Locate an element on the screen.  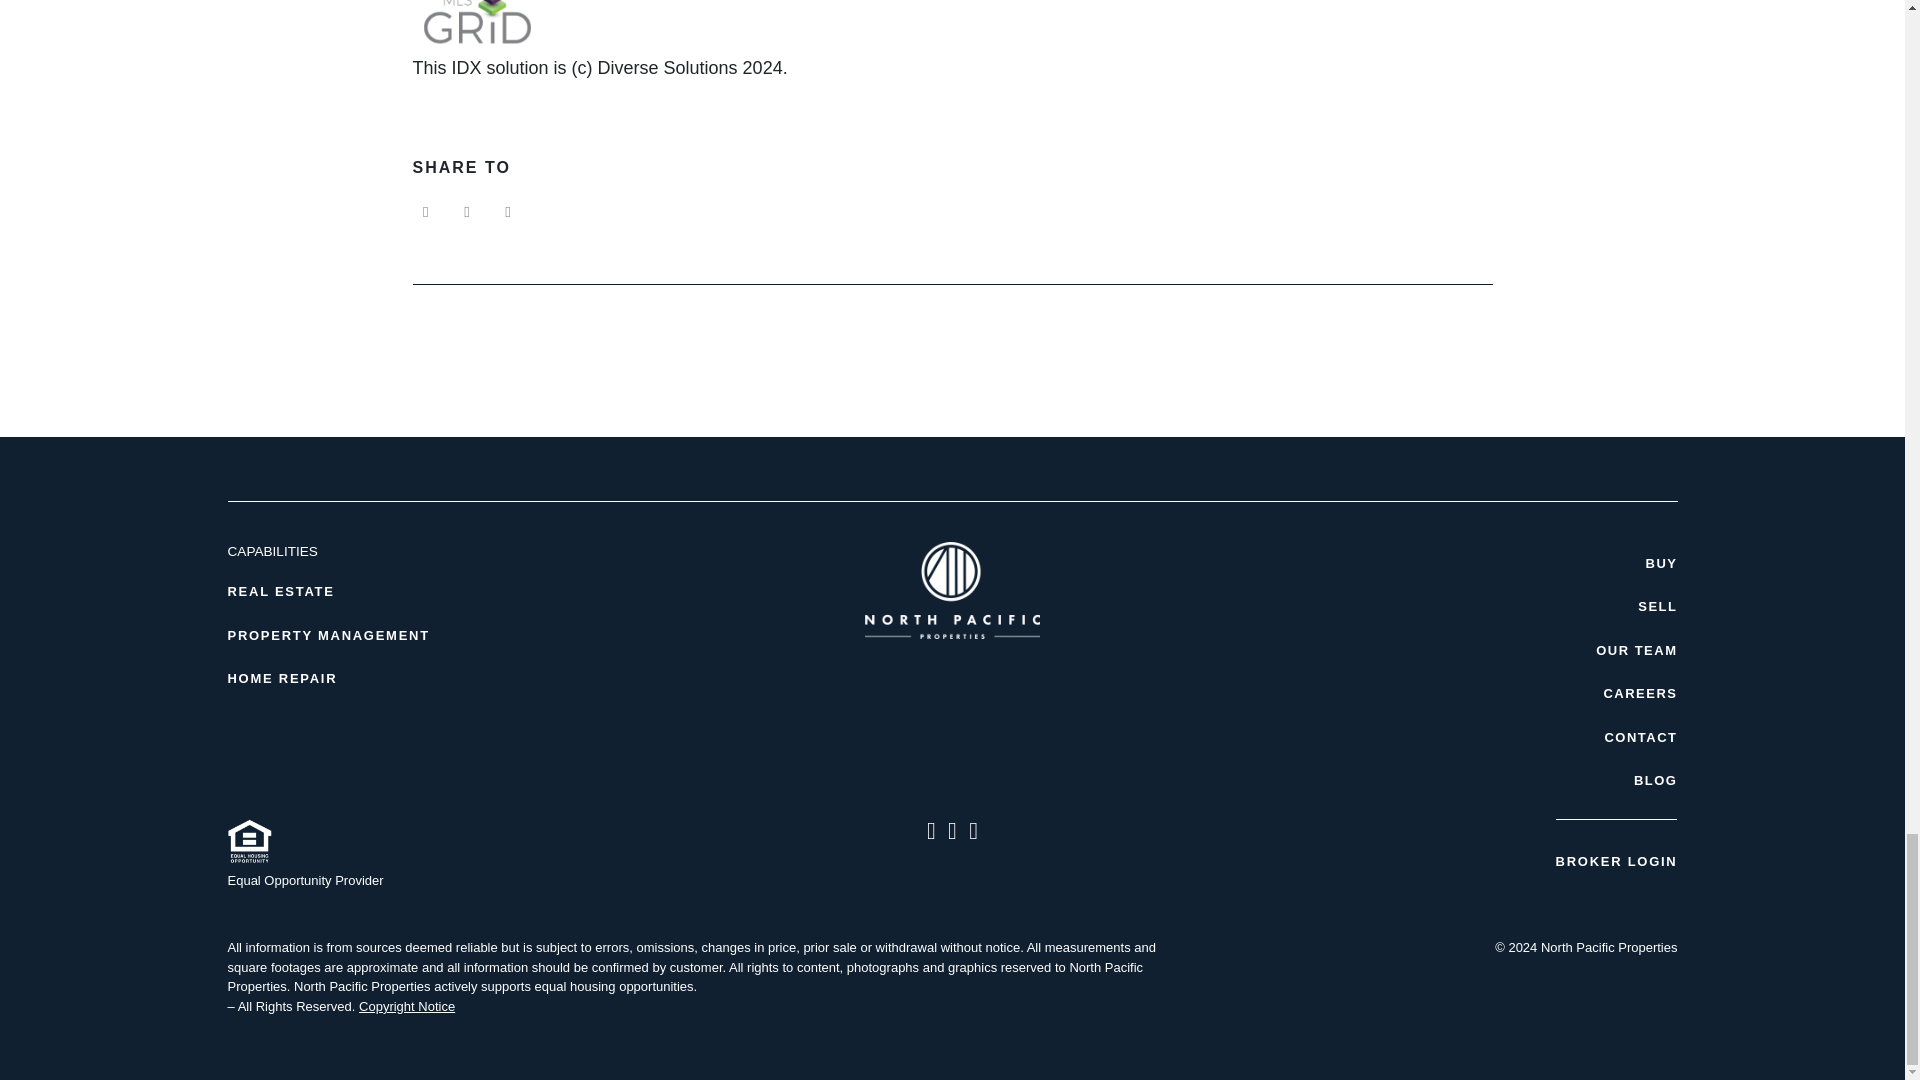
Careers is located at coordinates (1435, 694).